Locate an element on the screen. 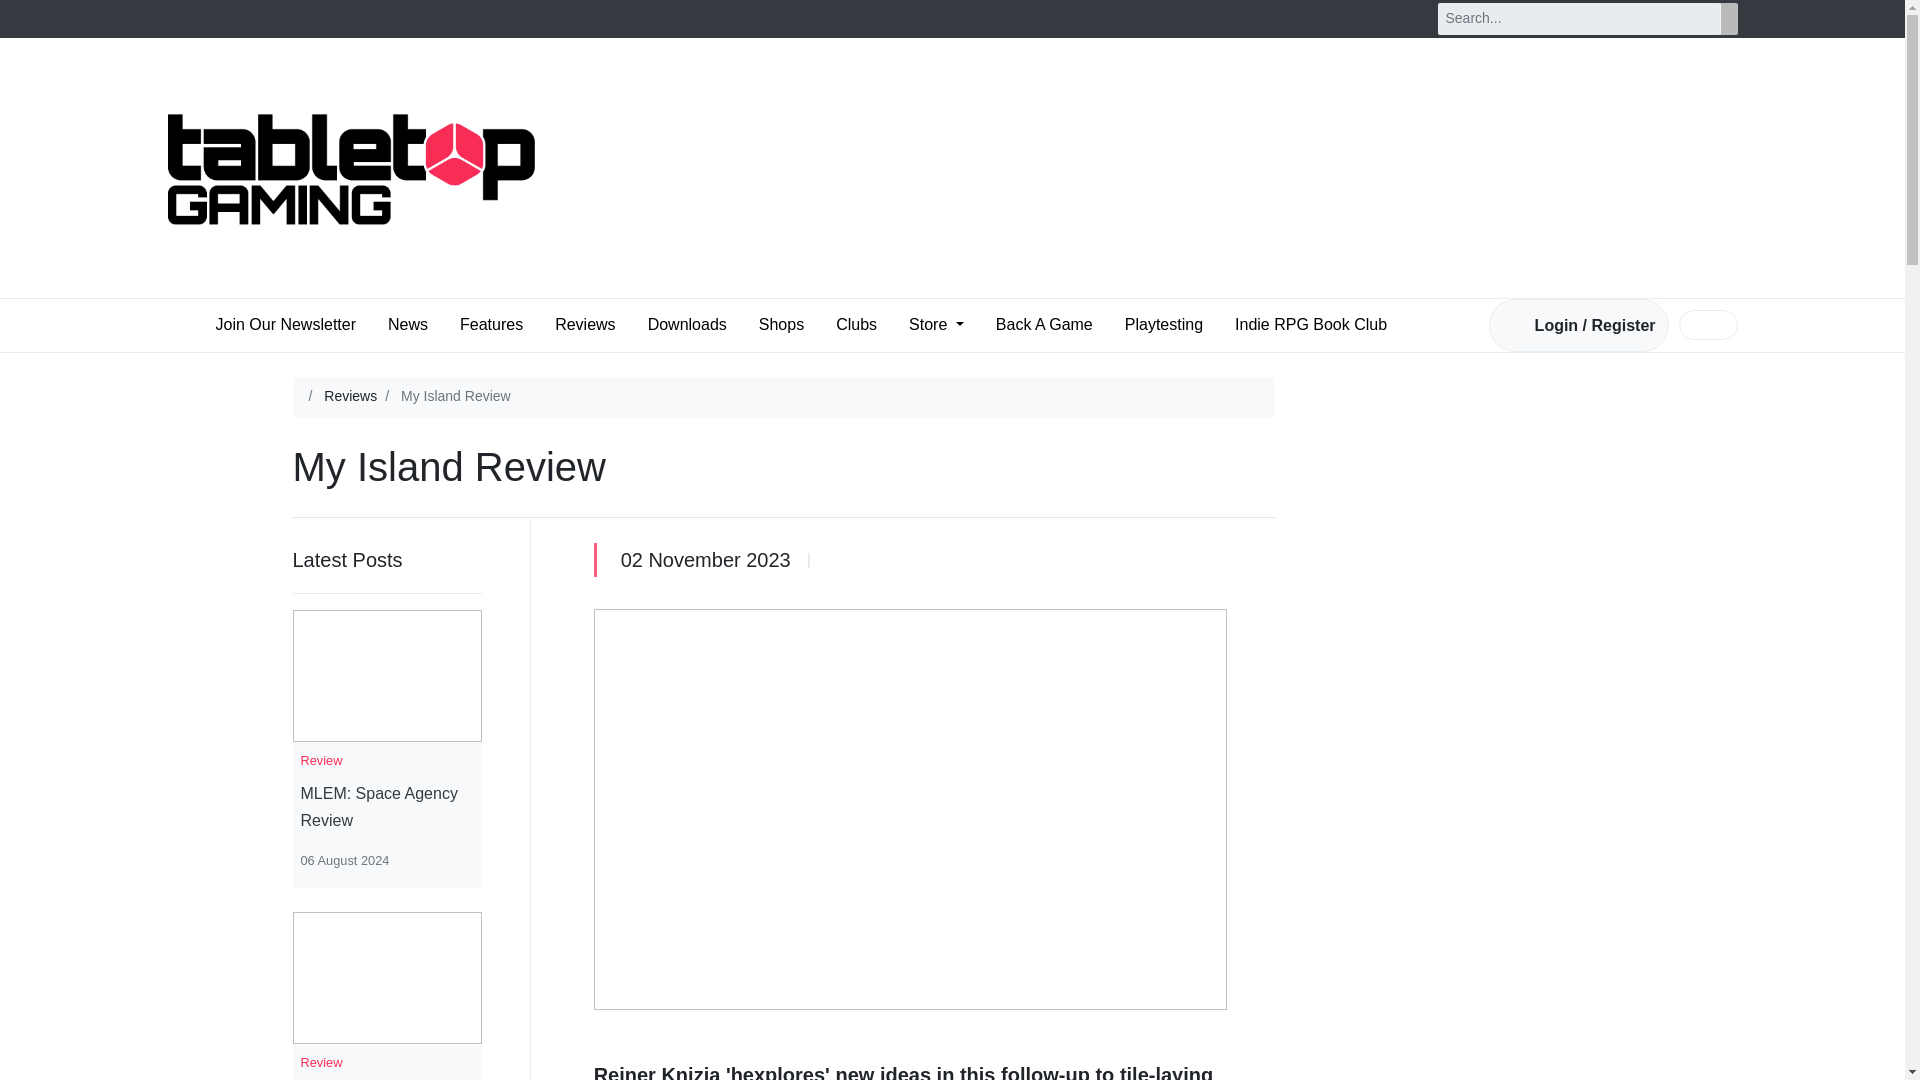  Shops is located at coordinates (781, 325).